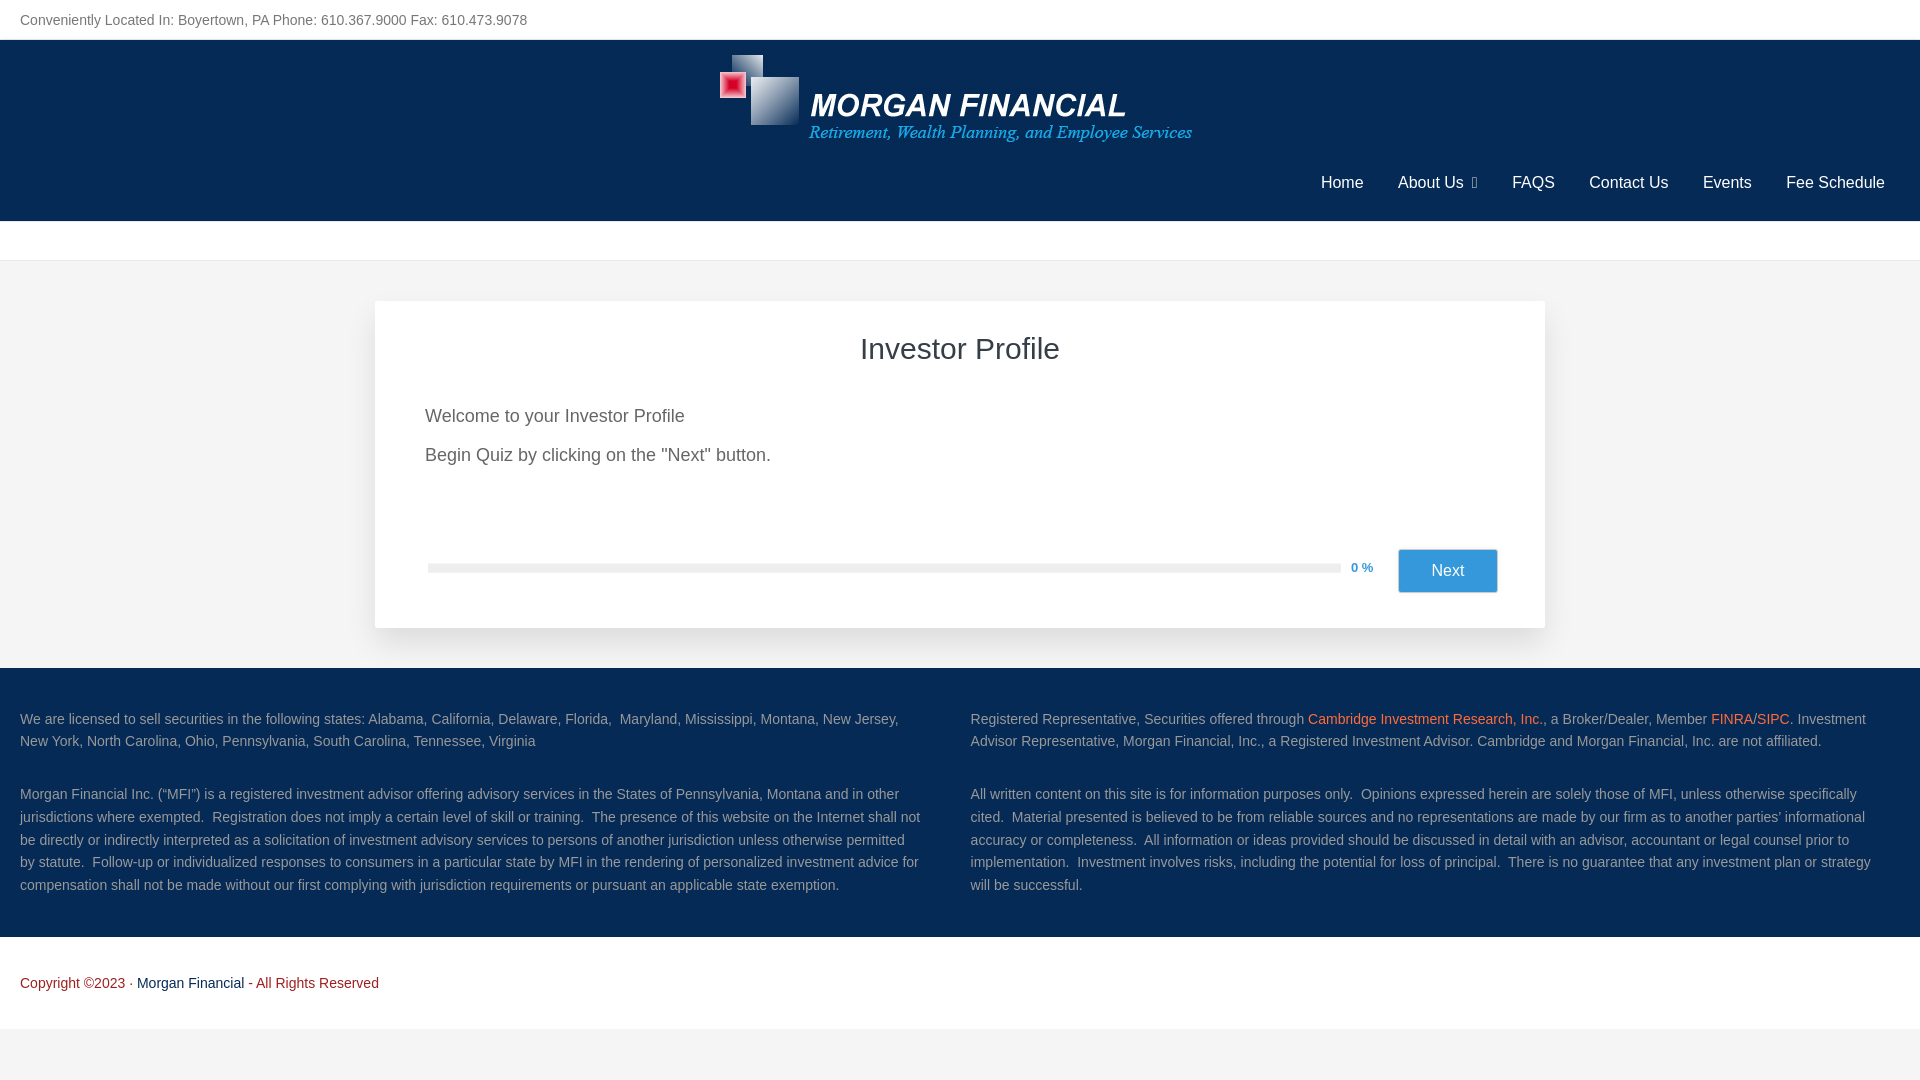 This screenshot has width=1920, height=1080. What do you see at coordinates (1628, 182) in the screenshot?
I see `Contact Us` at bounding box center [1628, 182].